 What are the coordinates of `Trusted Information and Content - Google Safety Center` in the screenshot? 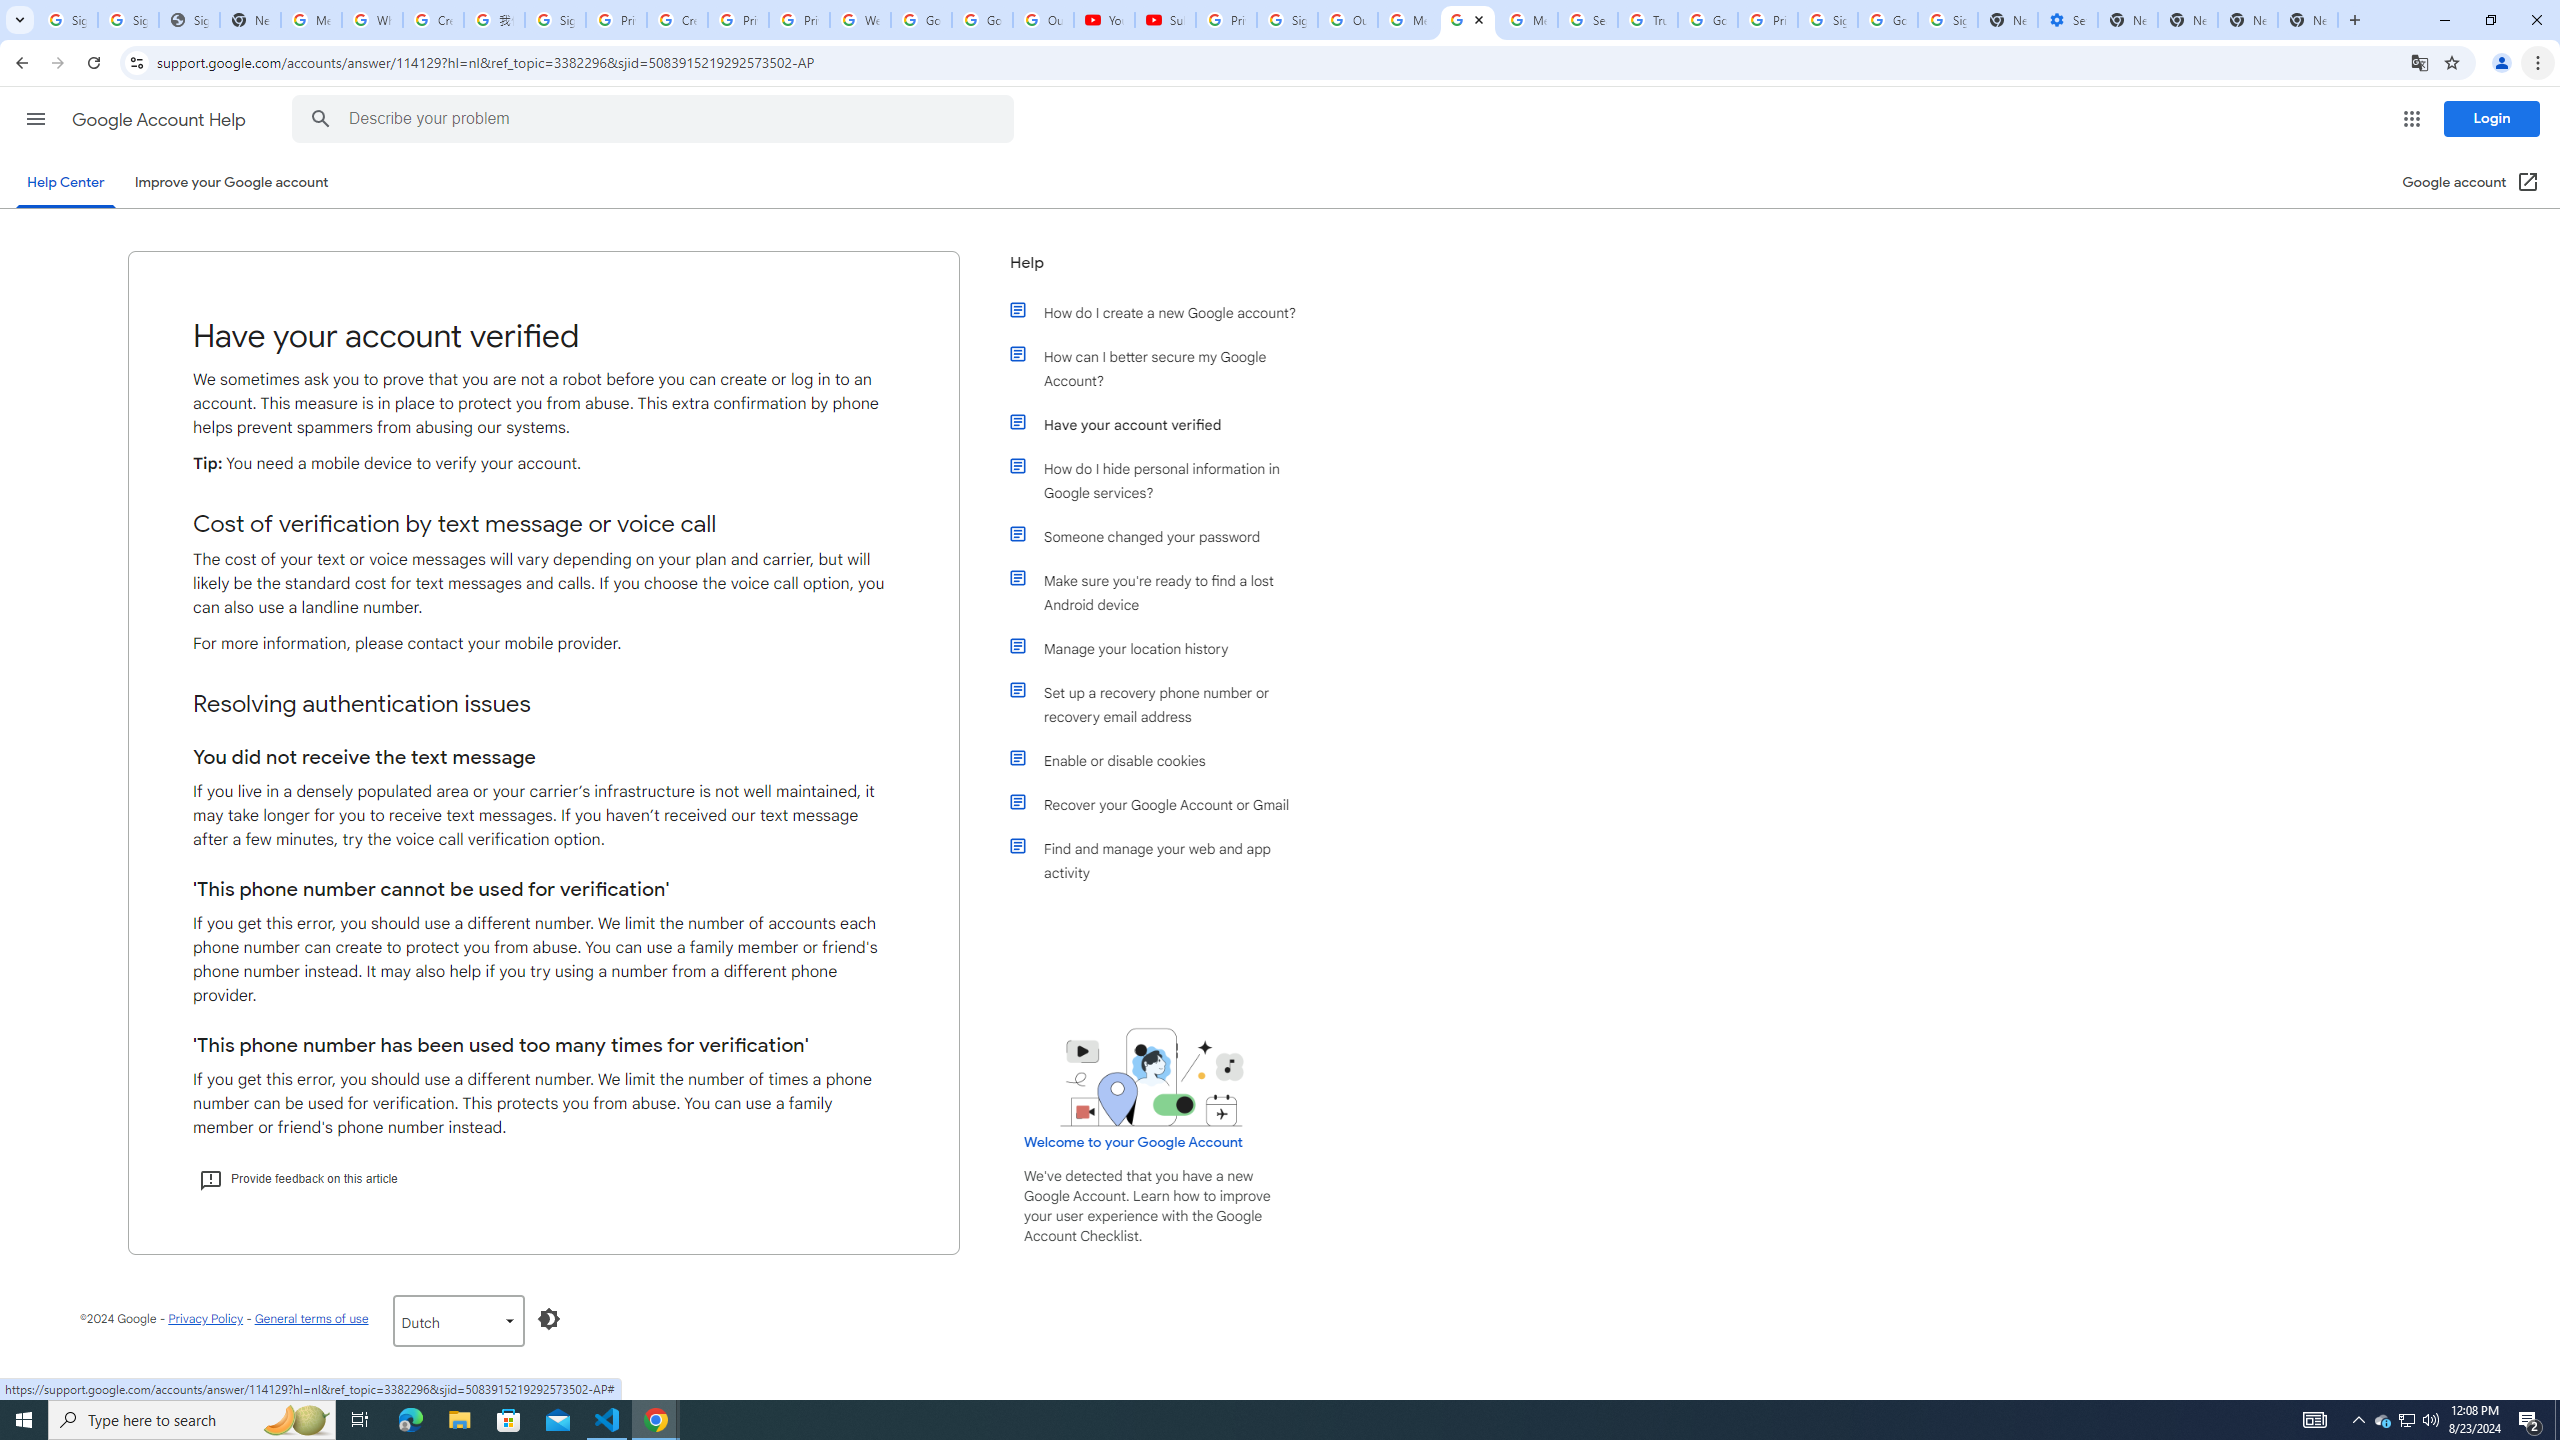 It's located at (1648, 20).